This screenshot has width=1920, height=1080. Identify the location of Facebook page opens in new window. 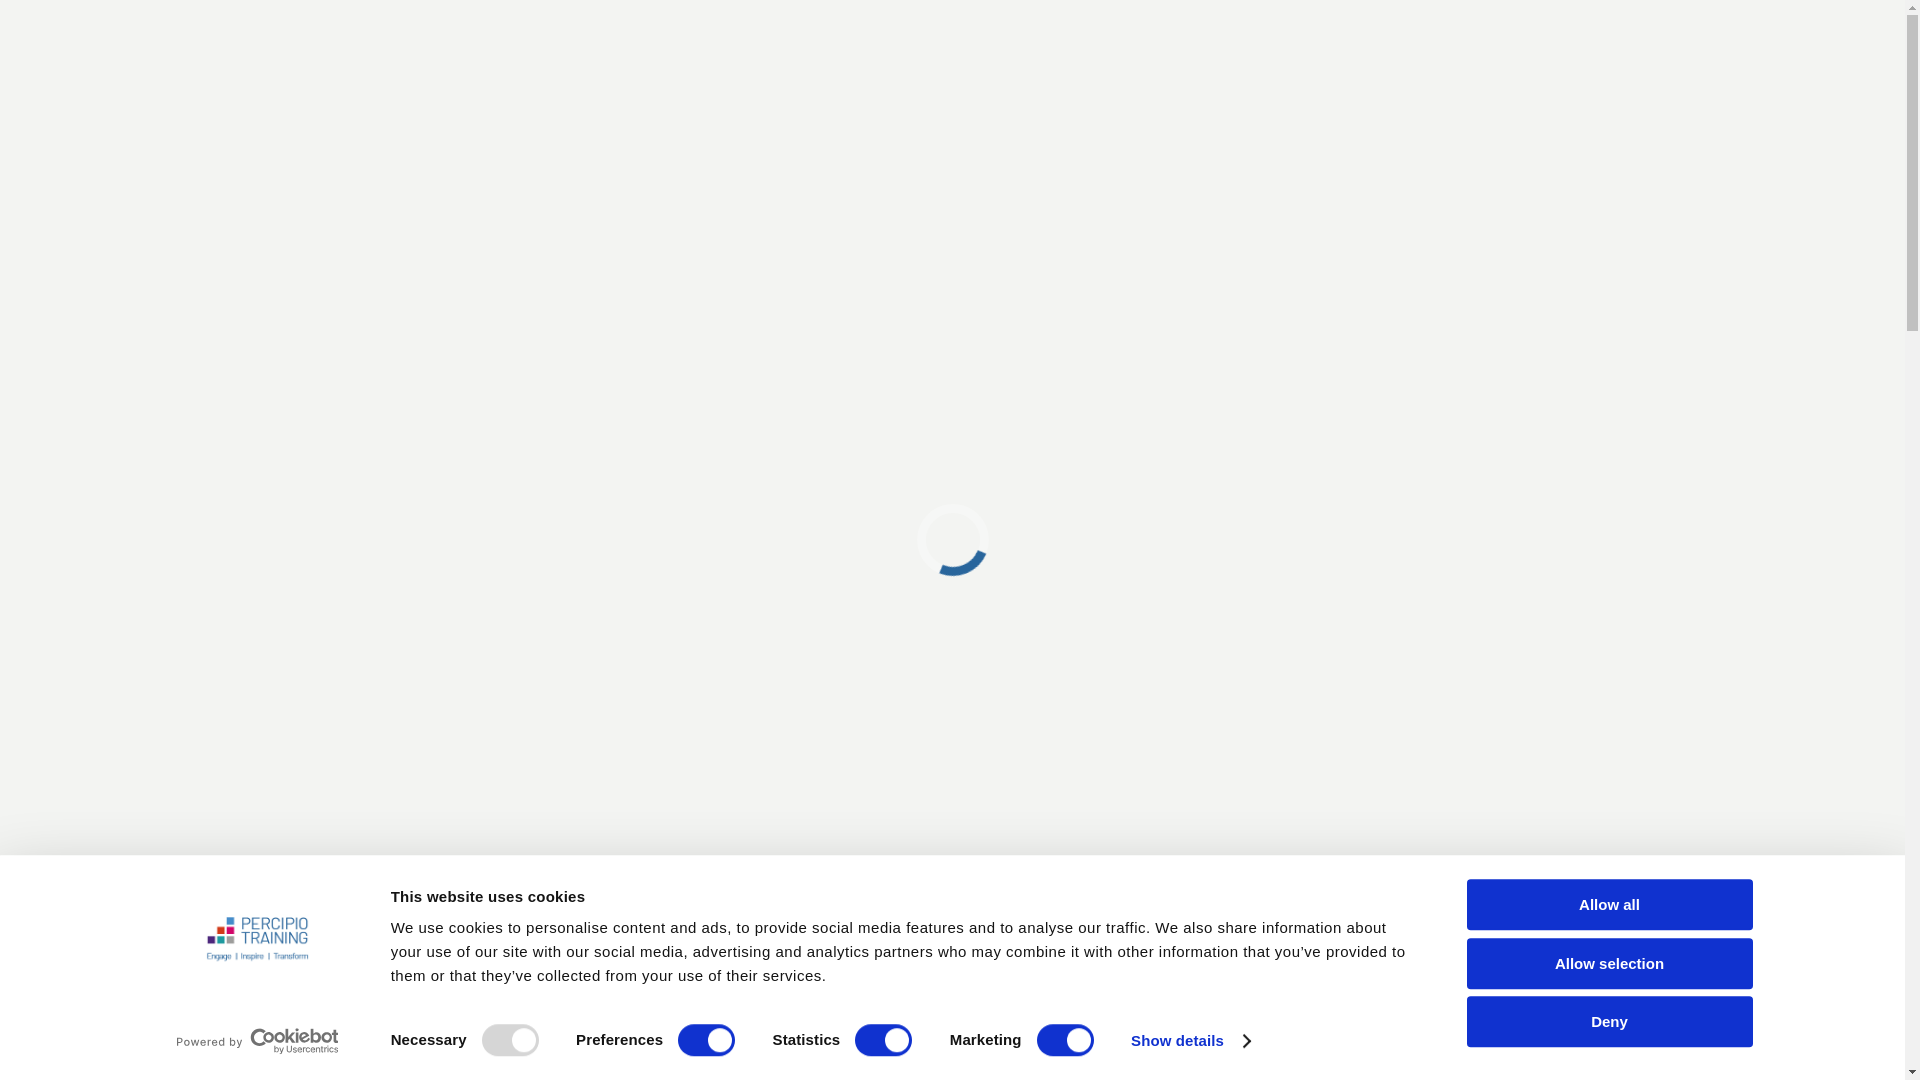
(1502, 18).